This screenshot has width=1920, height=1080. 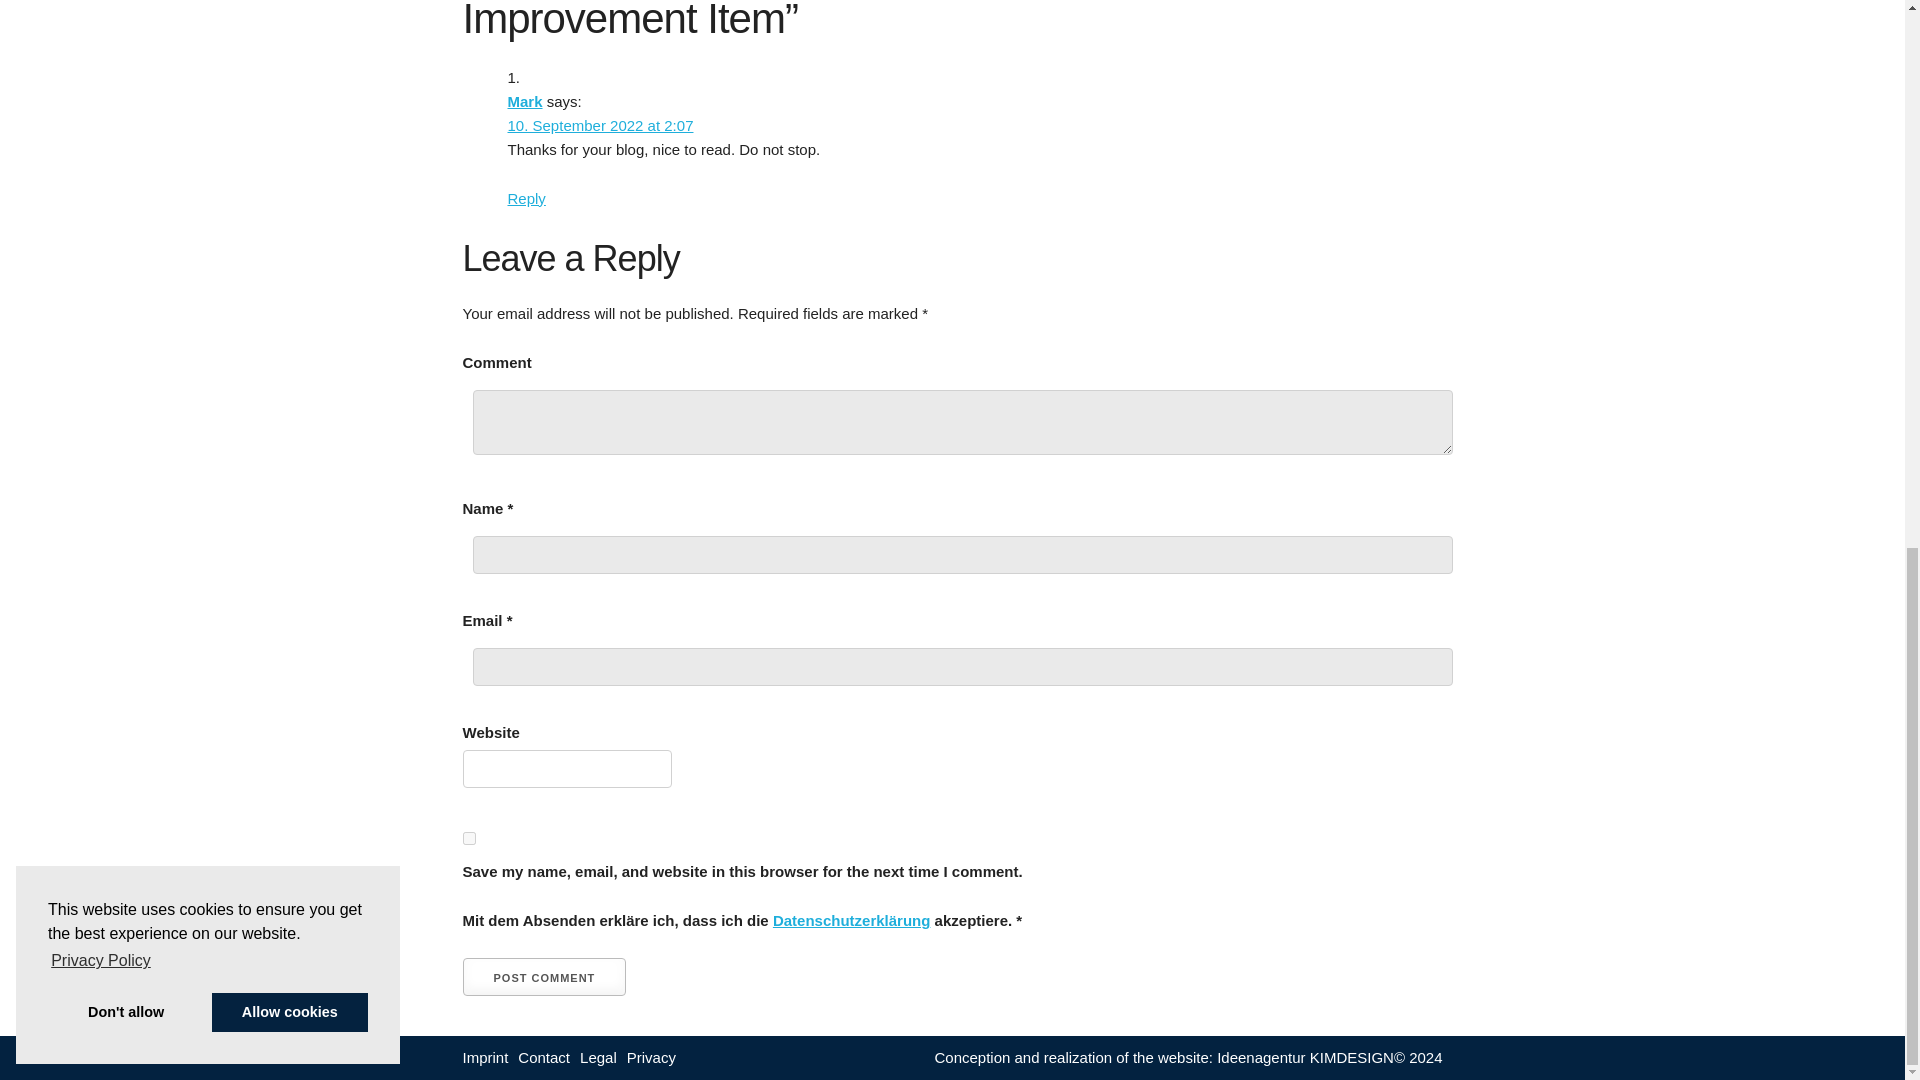 I want to click on Privacy, so click(x=651, y=1058).